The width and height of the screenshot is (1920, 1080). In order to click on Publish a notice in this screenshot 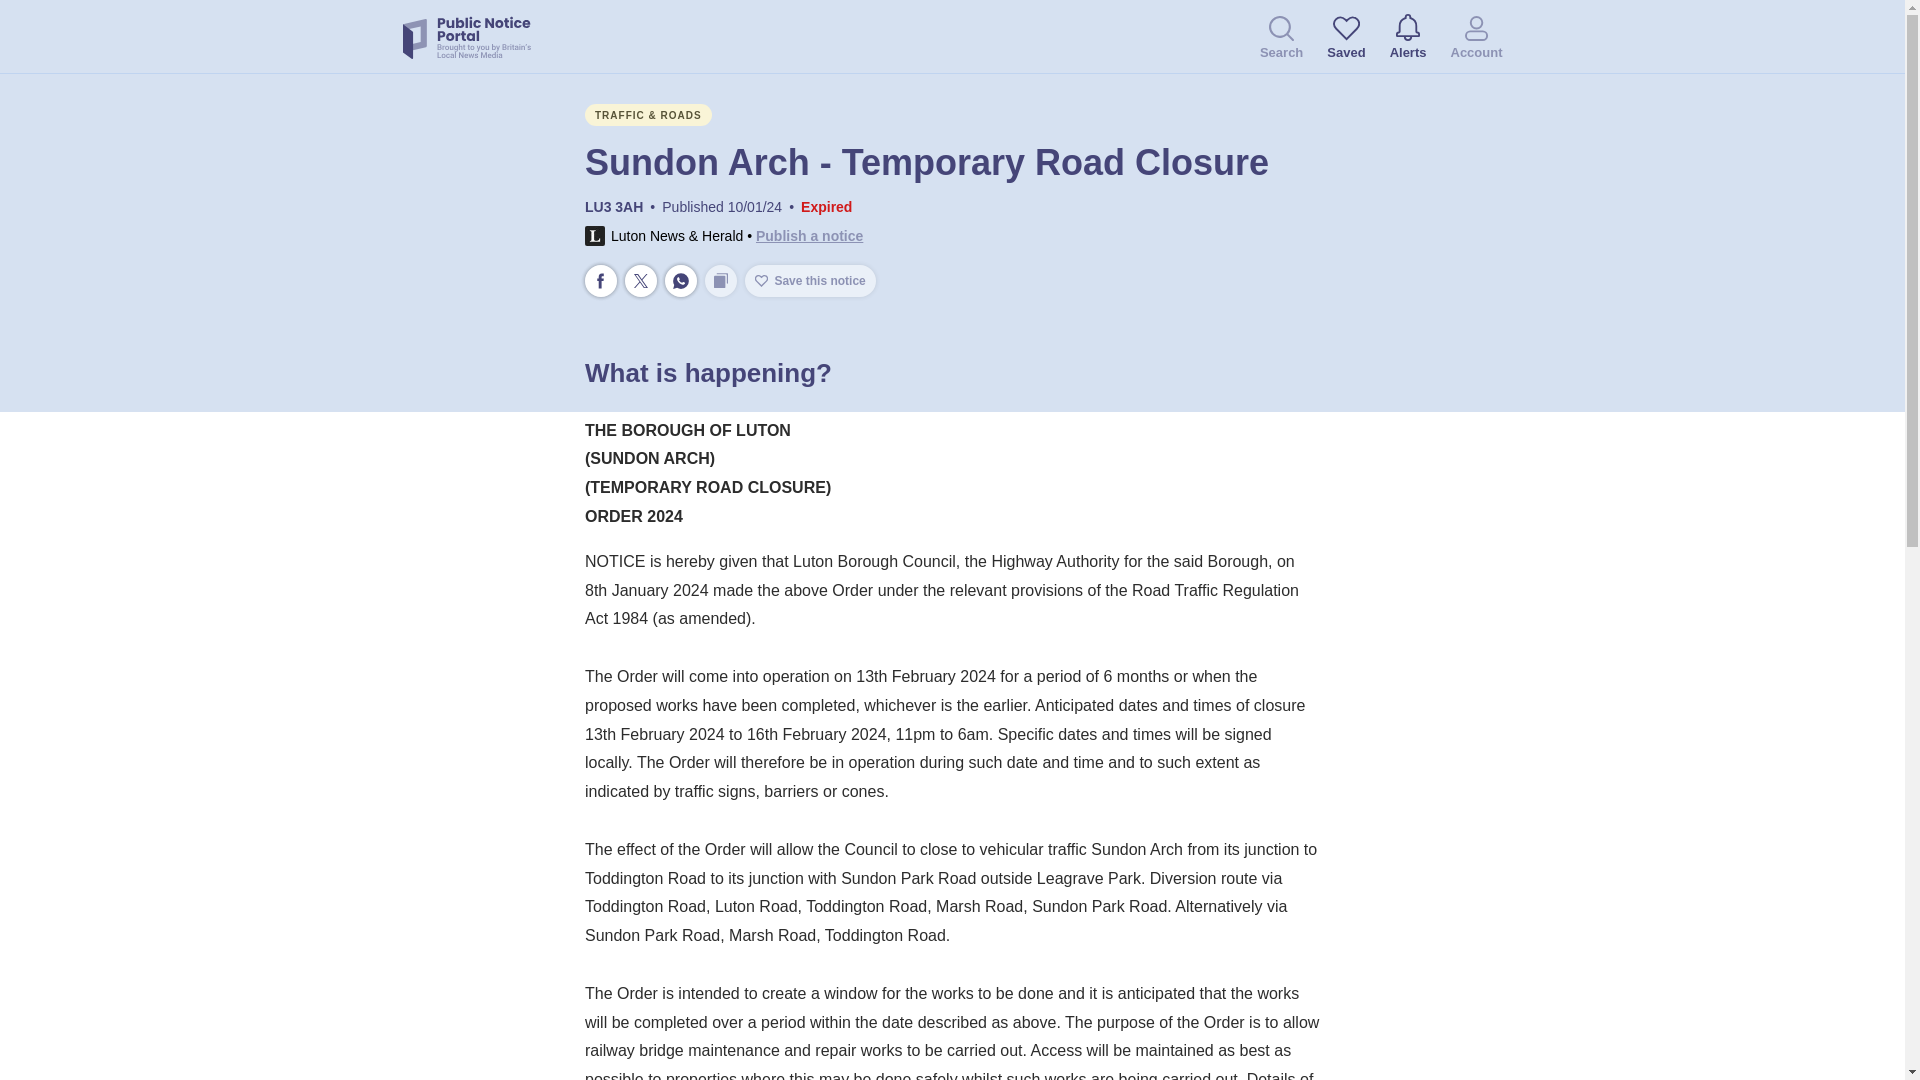, I will do `click(809, 236)`.